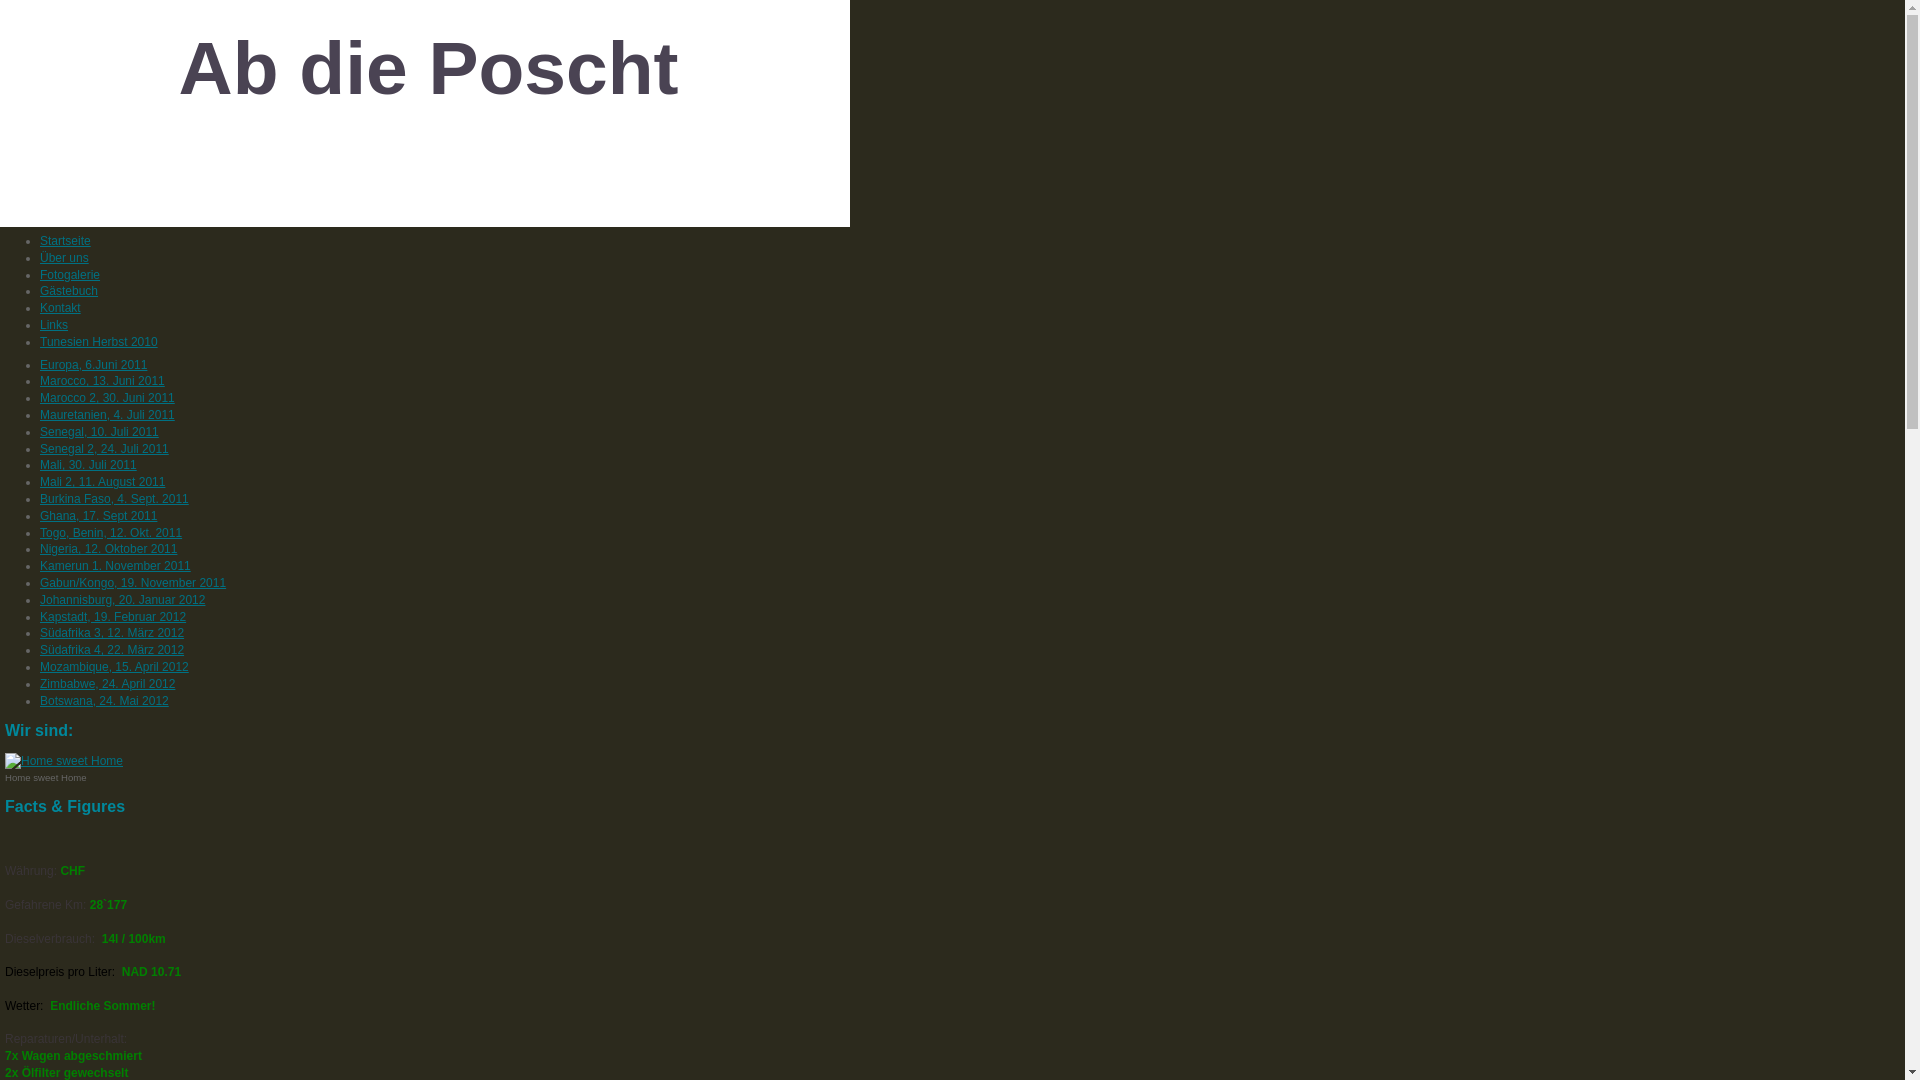  What do you see at coordinates (88, 465) in the screenshot?
I see `Mali, 30. Juli 2011` at bounding box center [88, 465].